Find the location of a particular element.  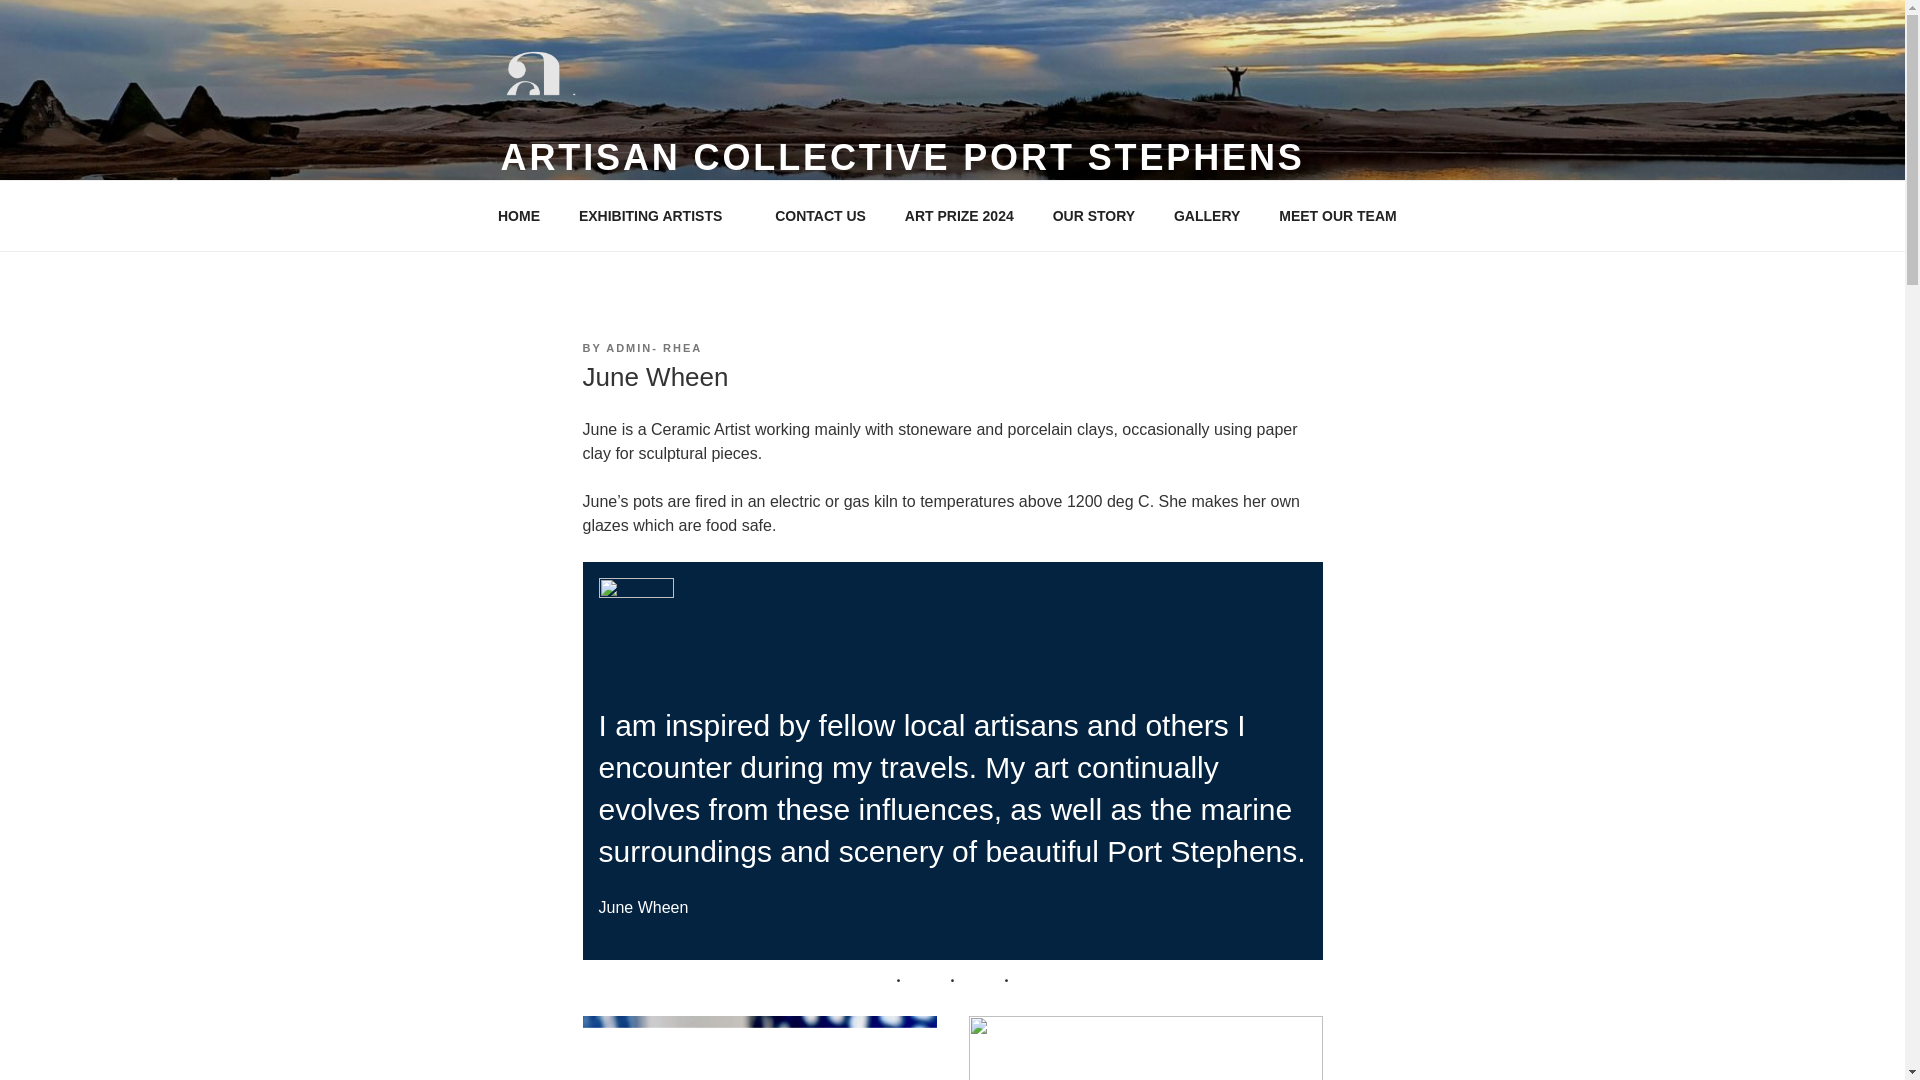

OUR STORY is located at coordinates (1093, 216).